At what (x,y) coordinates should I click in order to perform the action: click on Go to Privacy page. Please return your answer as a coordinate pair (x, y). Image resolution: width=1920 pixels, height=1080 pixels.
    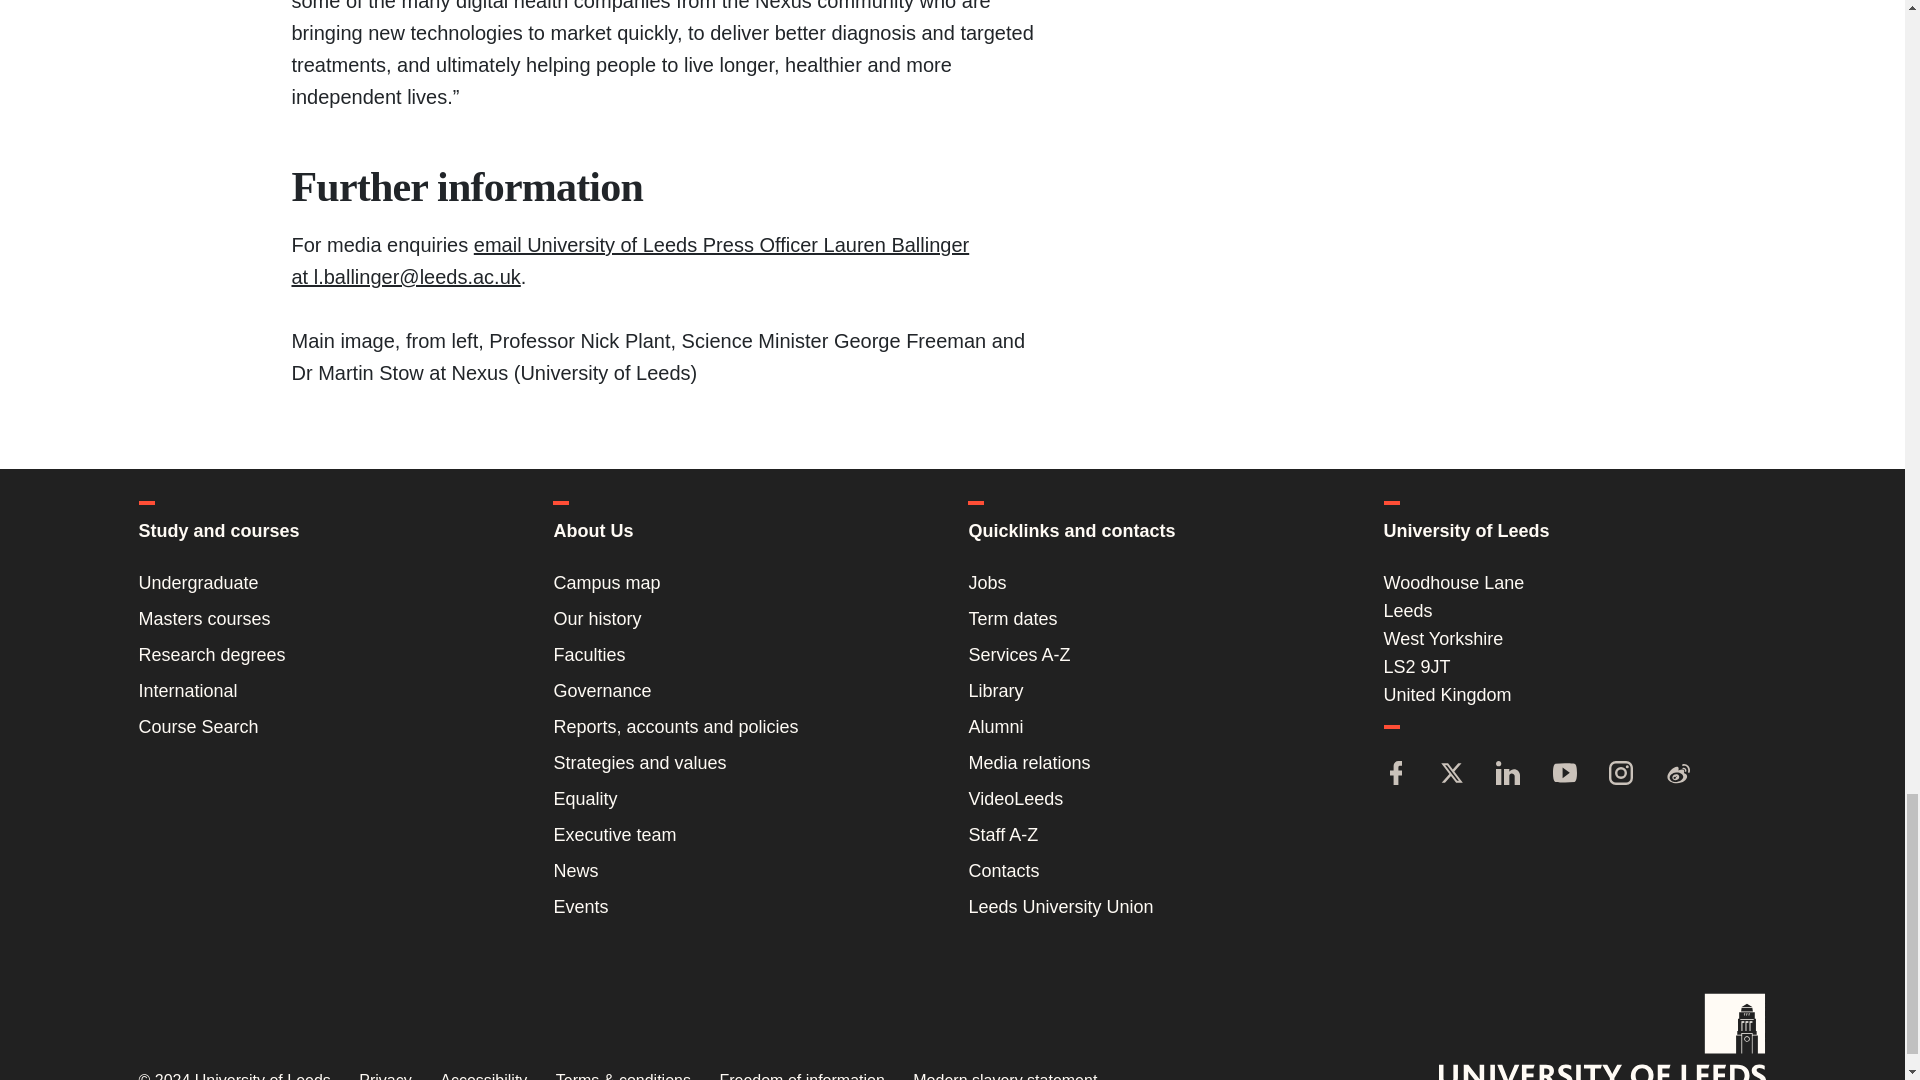
    Looking at the image, I should click on (384, 1076).